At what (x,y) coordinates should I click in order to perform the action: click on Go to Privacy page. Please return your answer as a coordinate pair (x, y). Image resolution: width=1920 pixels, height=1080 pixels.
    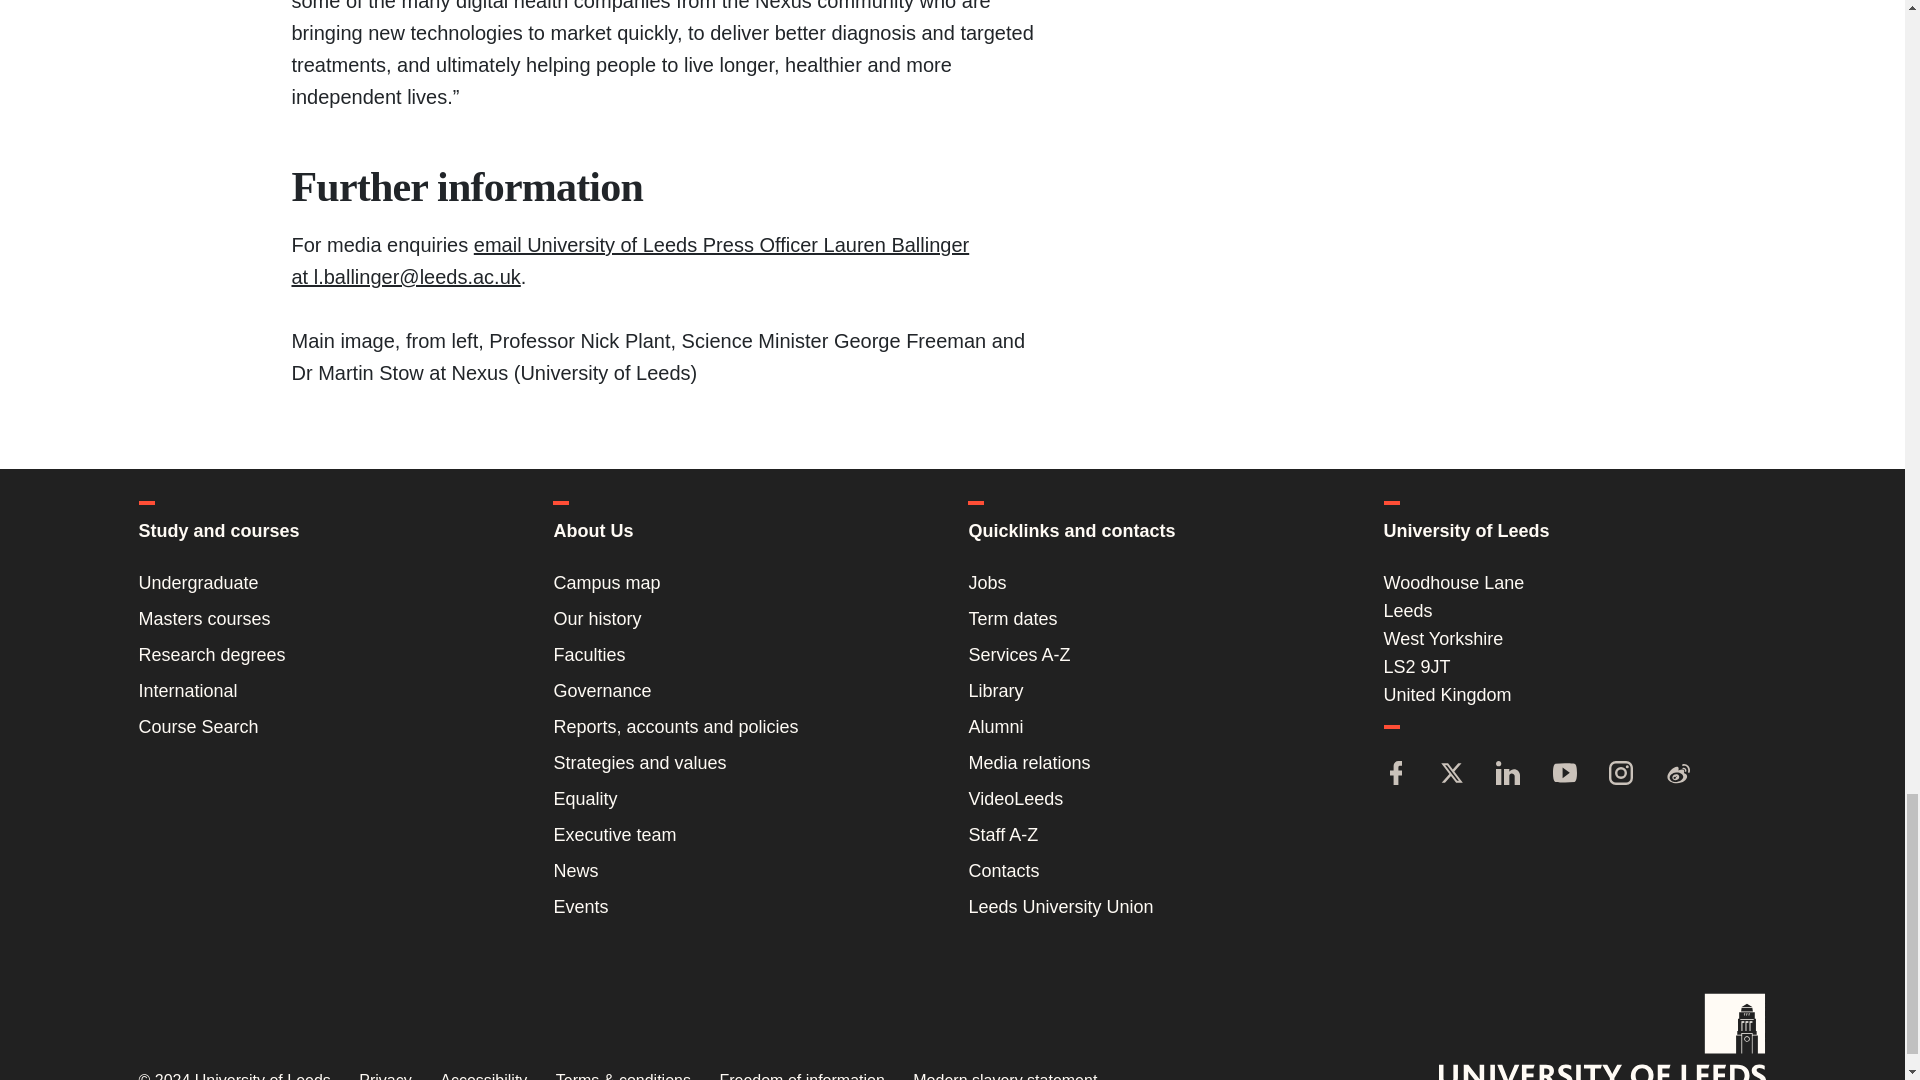
    Looking at the image, I should click on (384, 1076).